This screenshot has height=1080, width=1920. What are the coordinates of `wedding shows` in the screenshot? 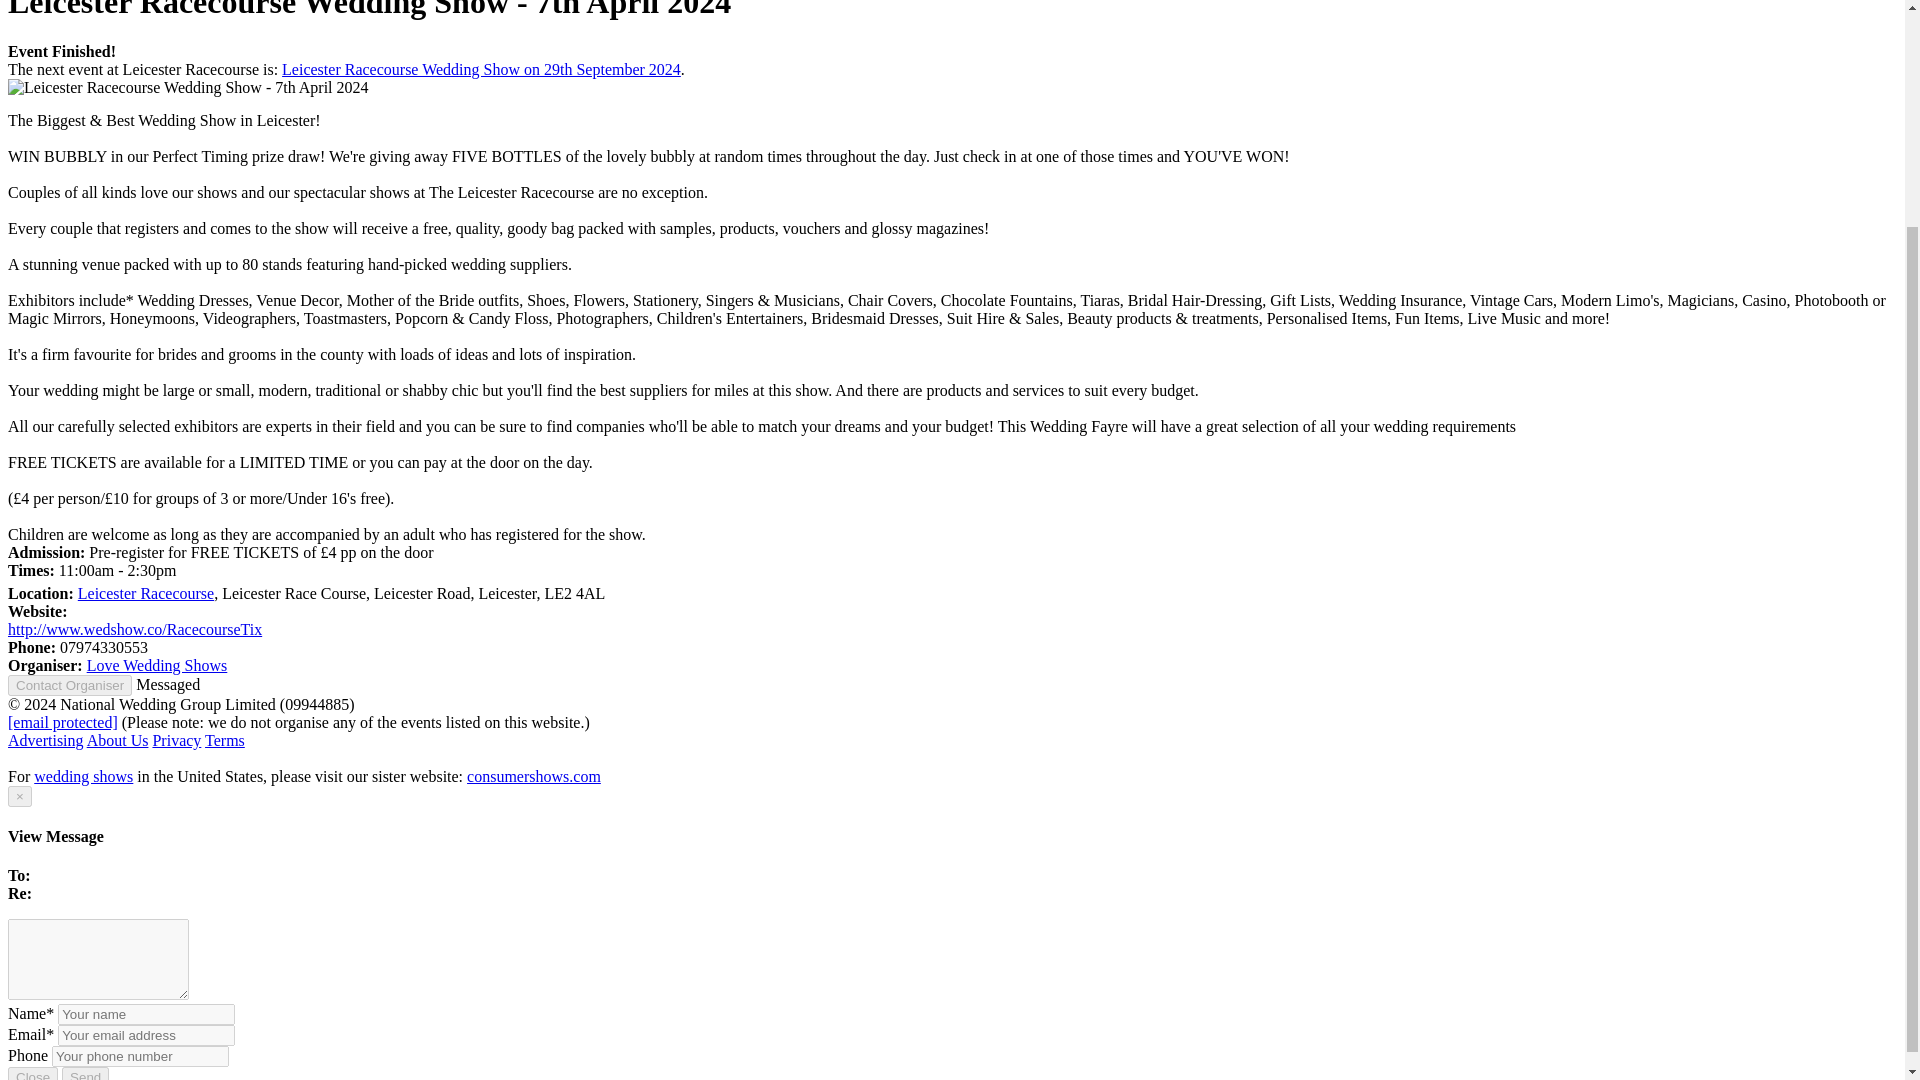 It's located at (83, 776).